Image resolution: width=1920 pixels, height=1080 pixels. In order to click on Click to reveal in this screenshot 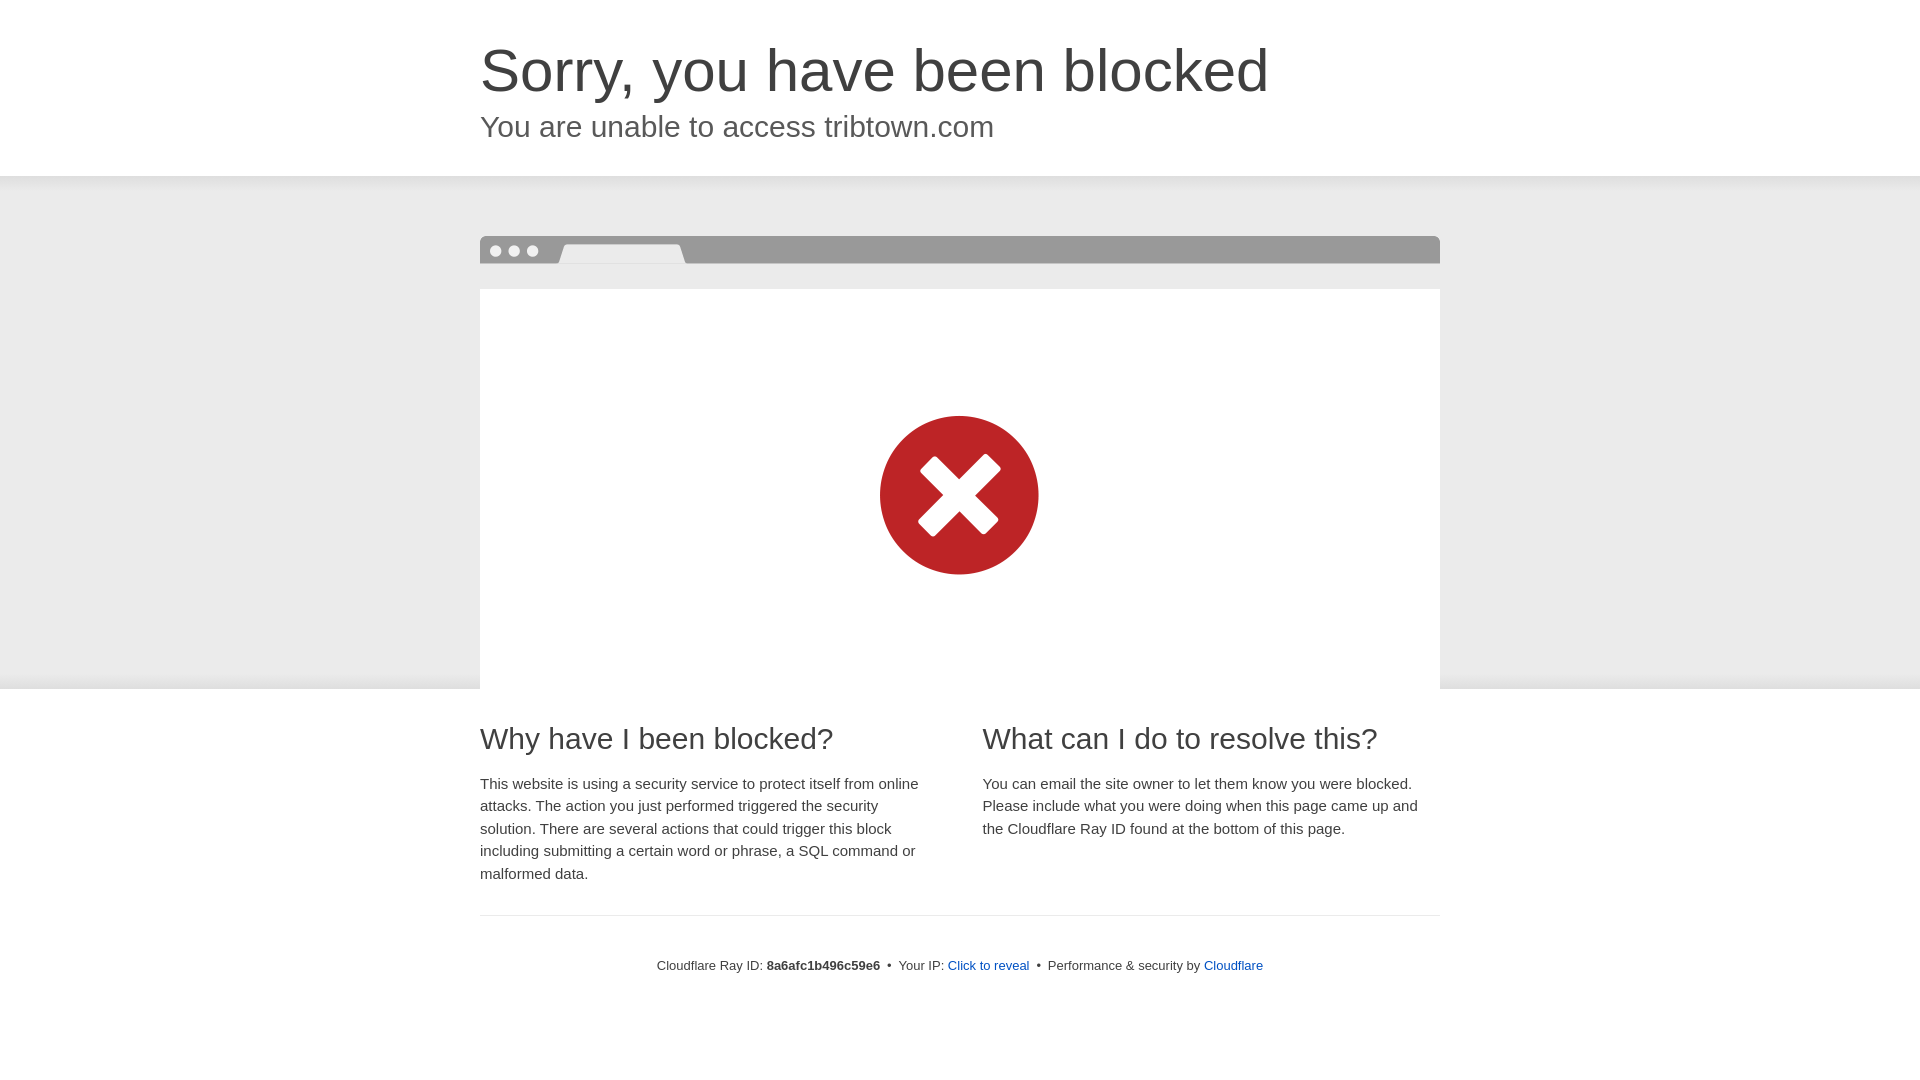, I will do `click(988, 966)`.